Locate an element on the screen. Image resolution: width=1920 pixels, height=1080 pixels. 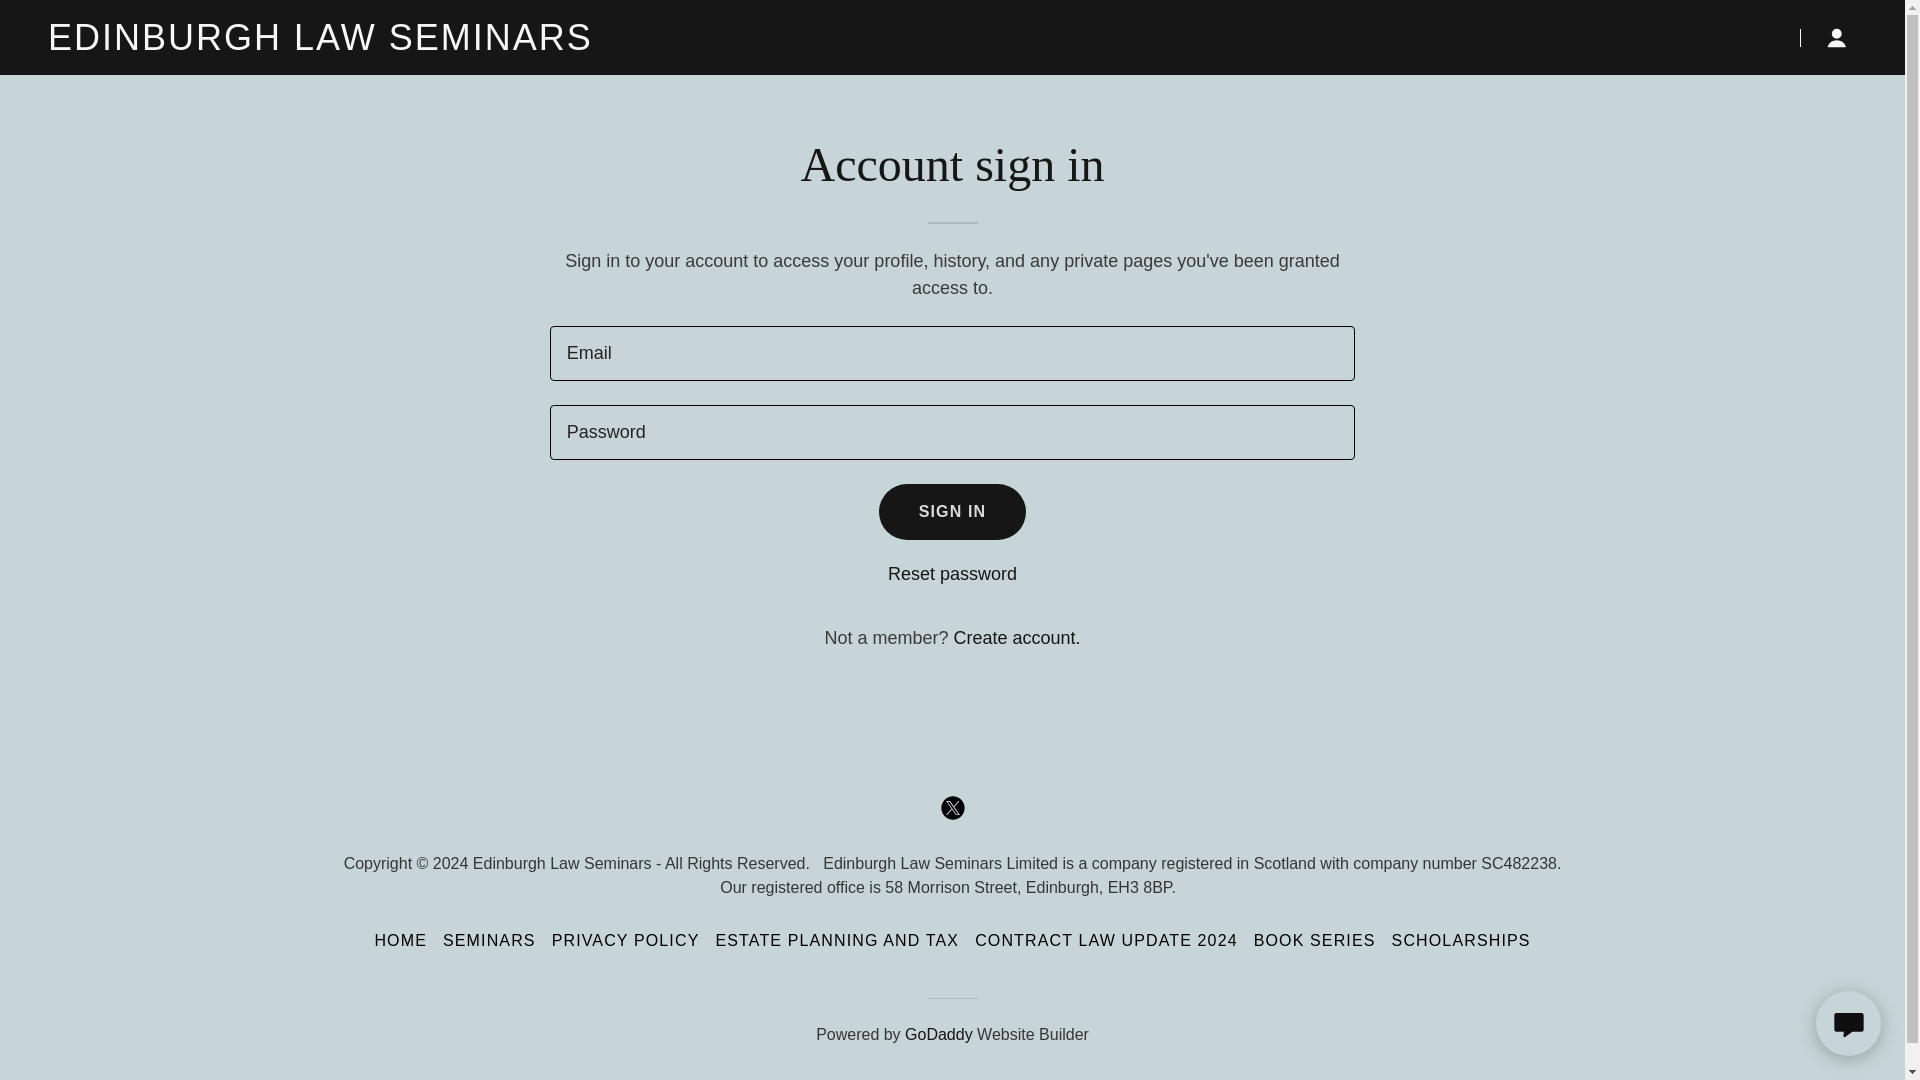
Reset password is located at coordinates (952, 574).